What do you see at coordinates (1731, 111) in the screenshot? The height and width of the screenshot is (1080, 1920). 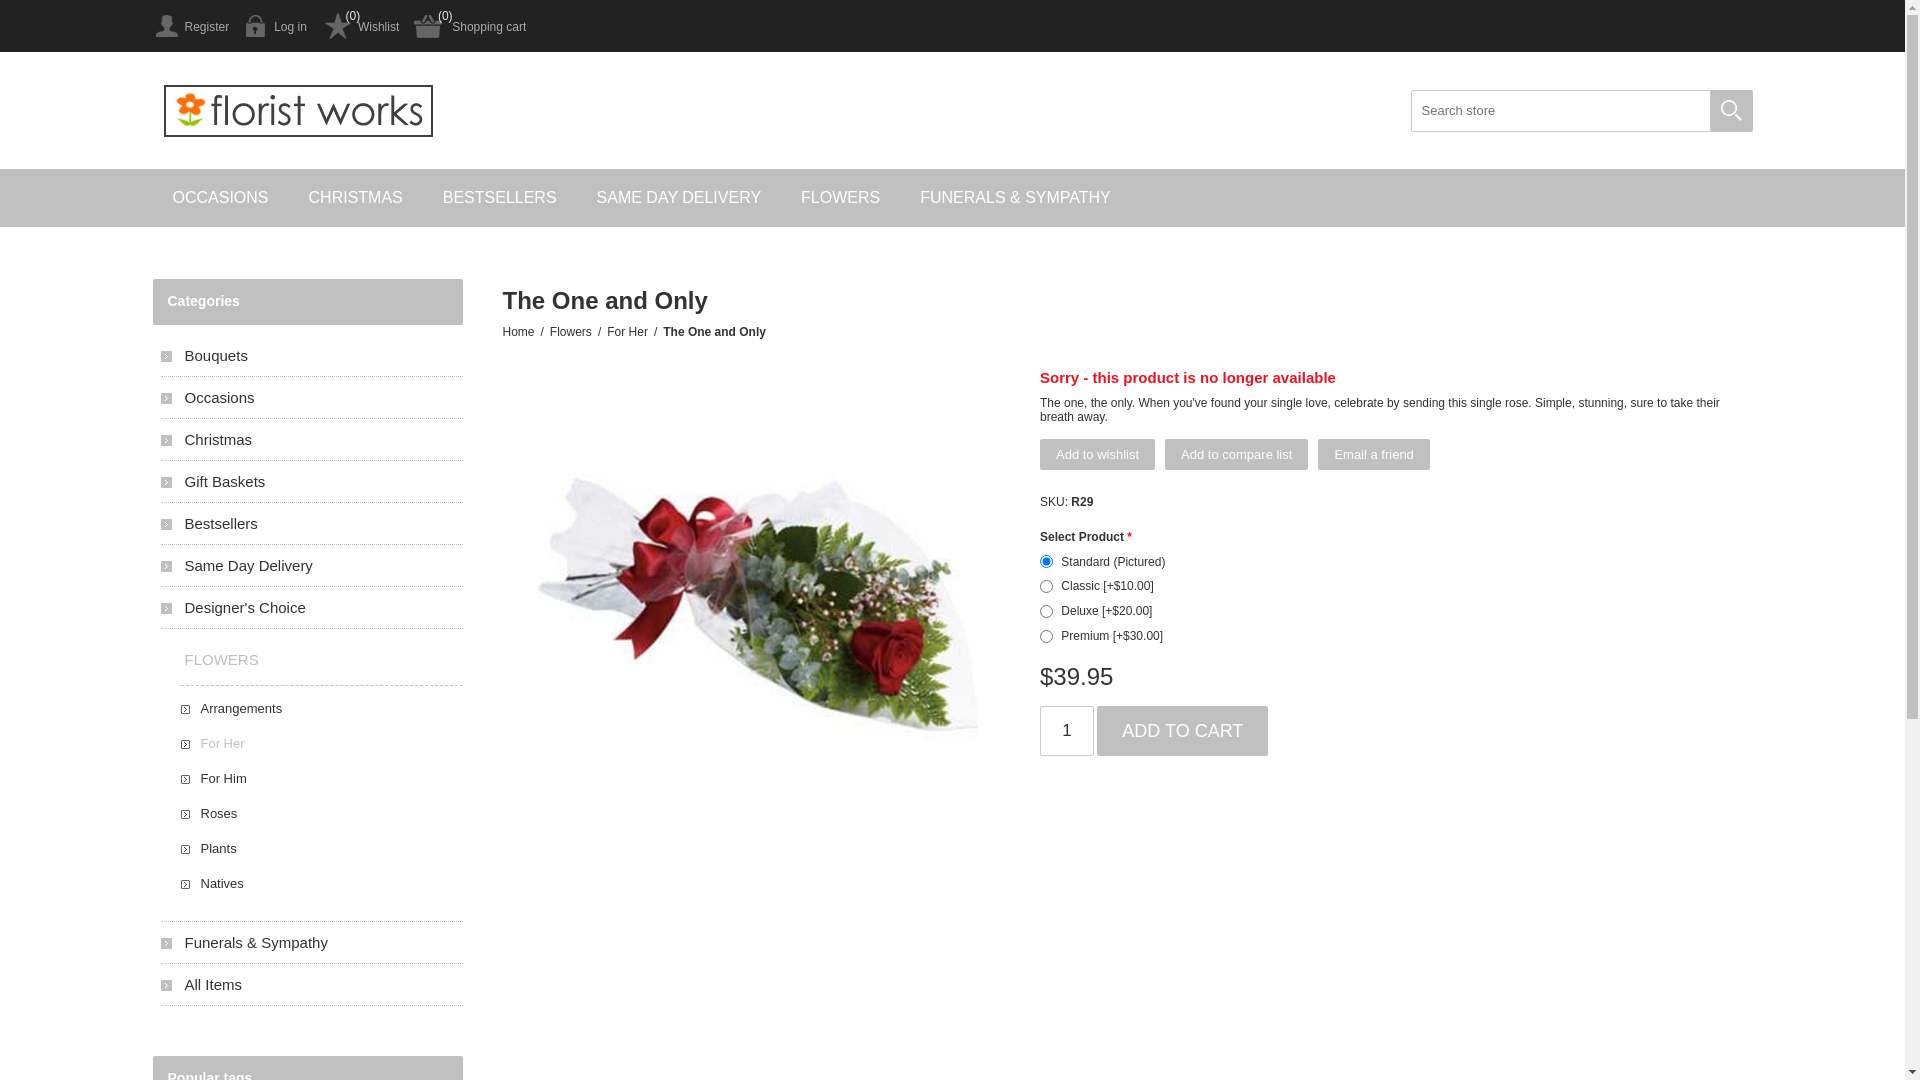 I see `Search` at bounding box center [1731, 111].